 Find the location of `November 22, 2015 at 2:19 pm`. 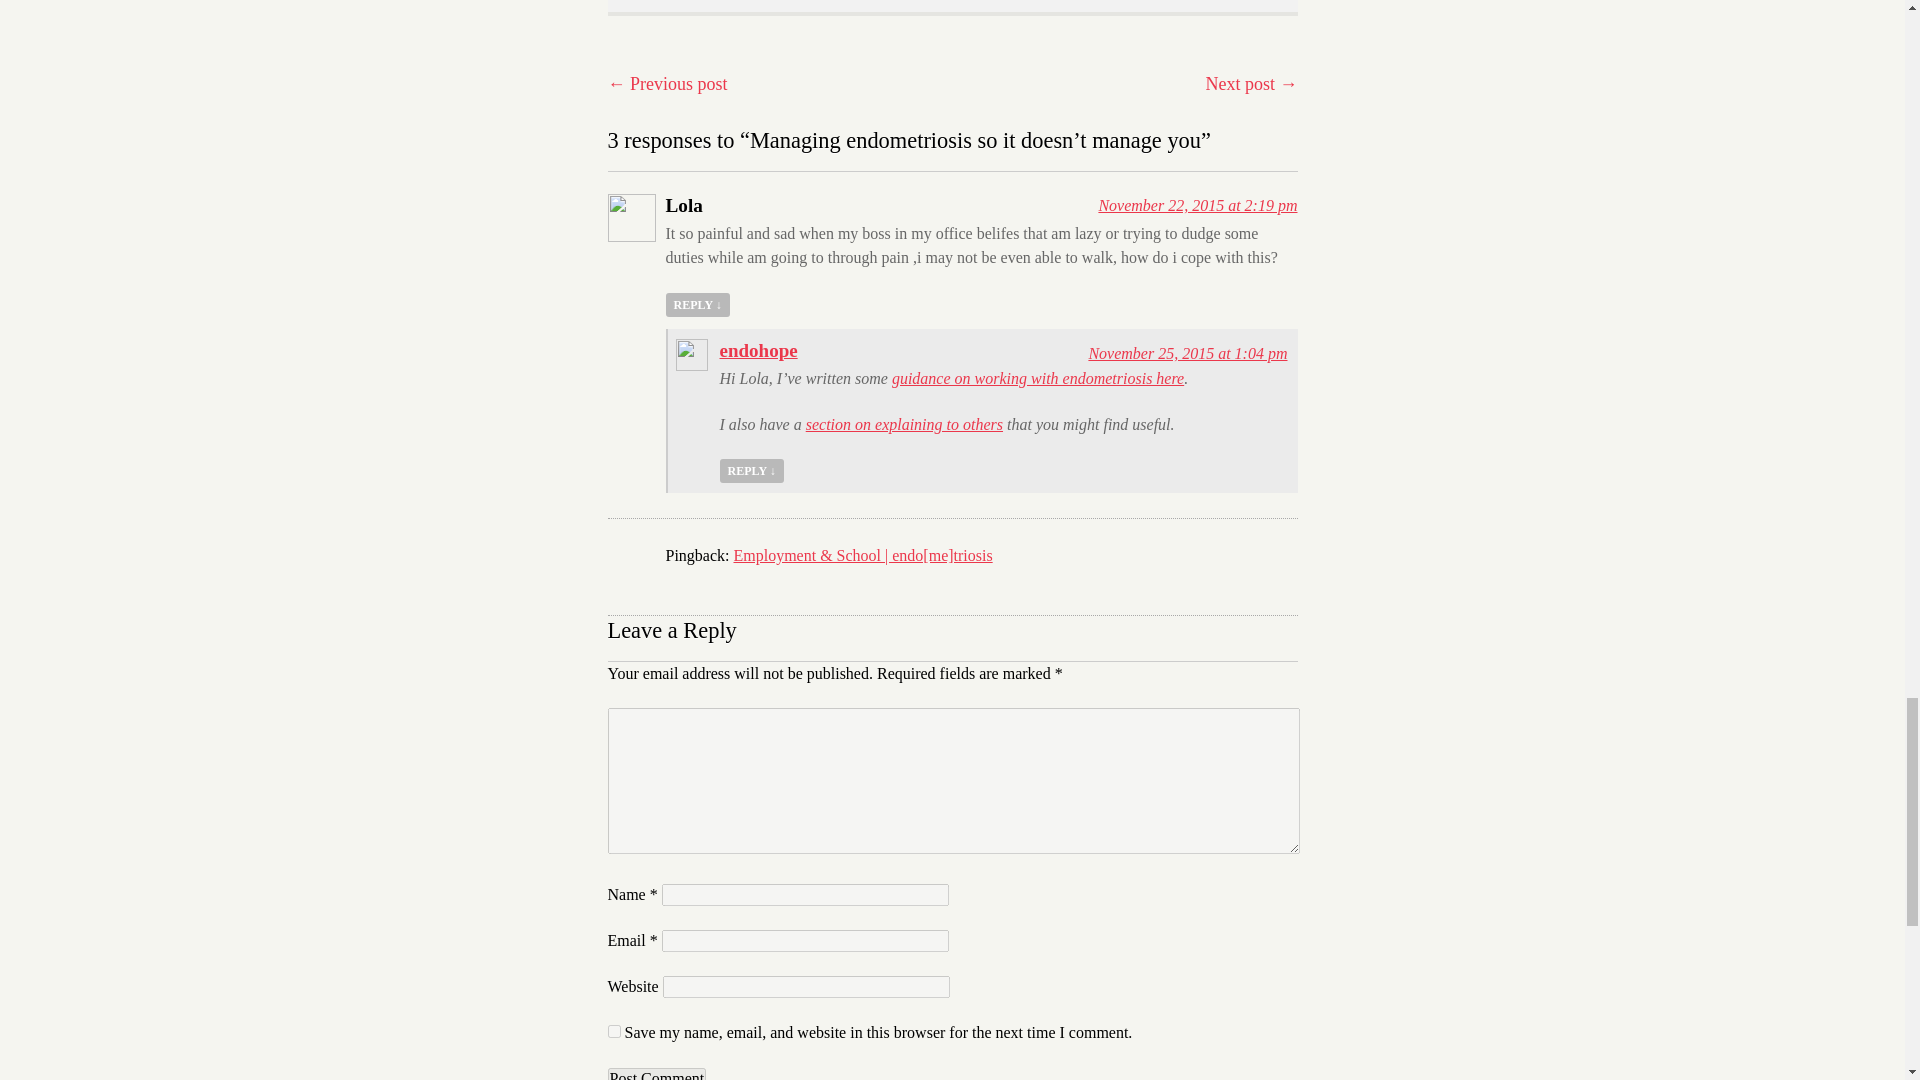

November 22, 2015 at 2:19 pm is located at coordinates (1198, 204).